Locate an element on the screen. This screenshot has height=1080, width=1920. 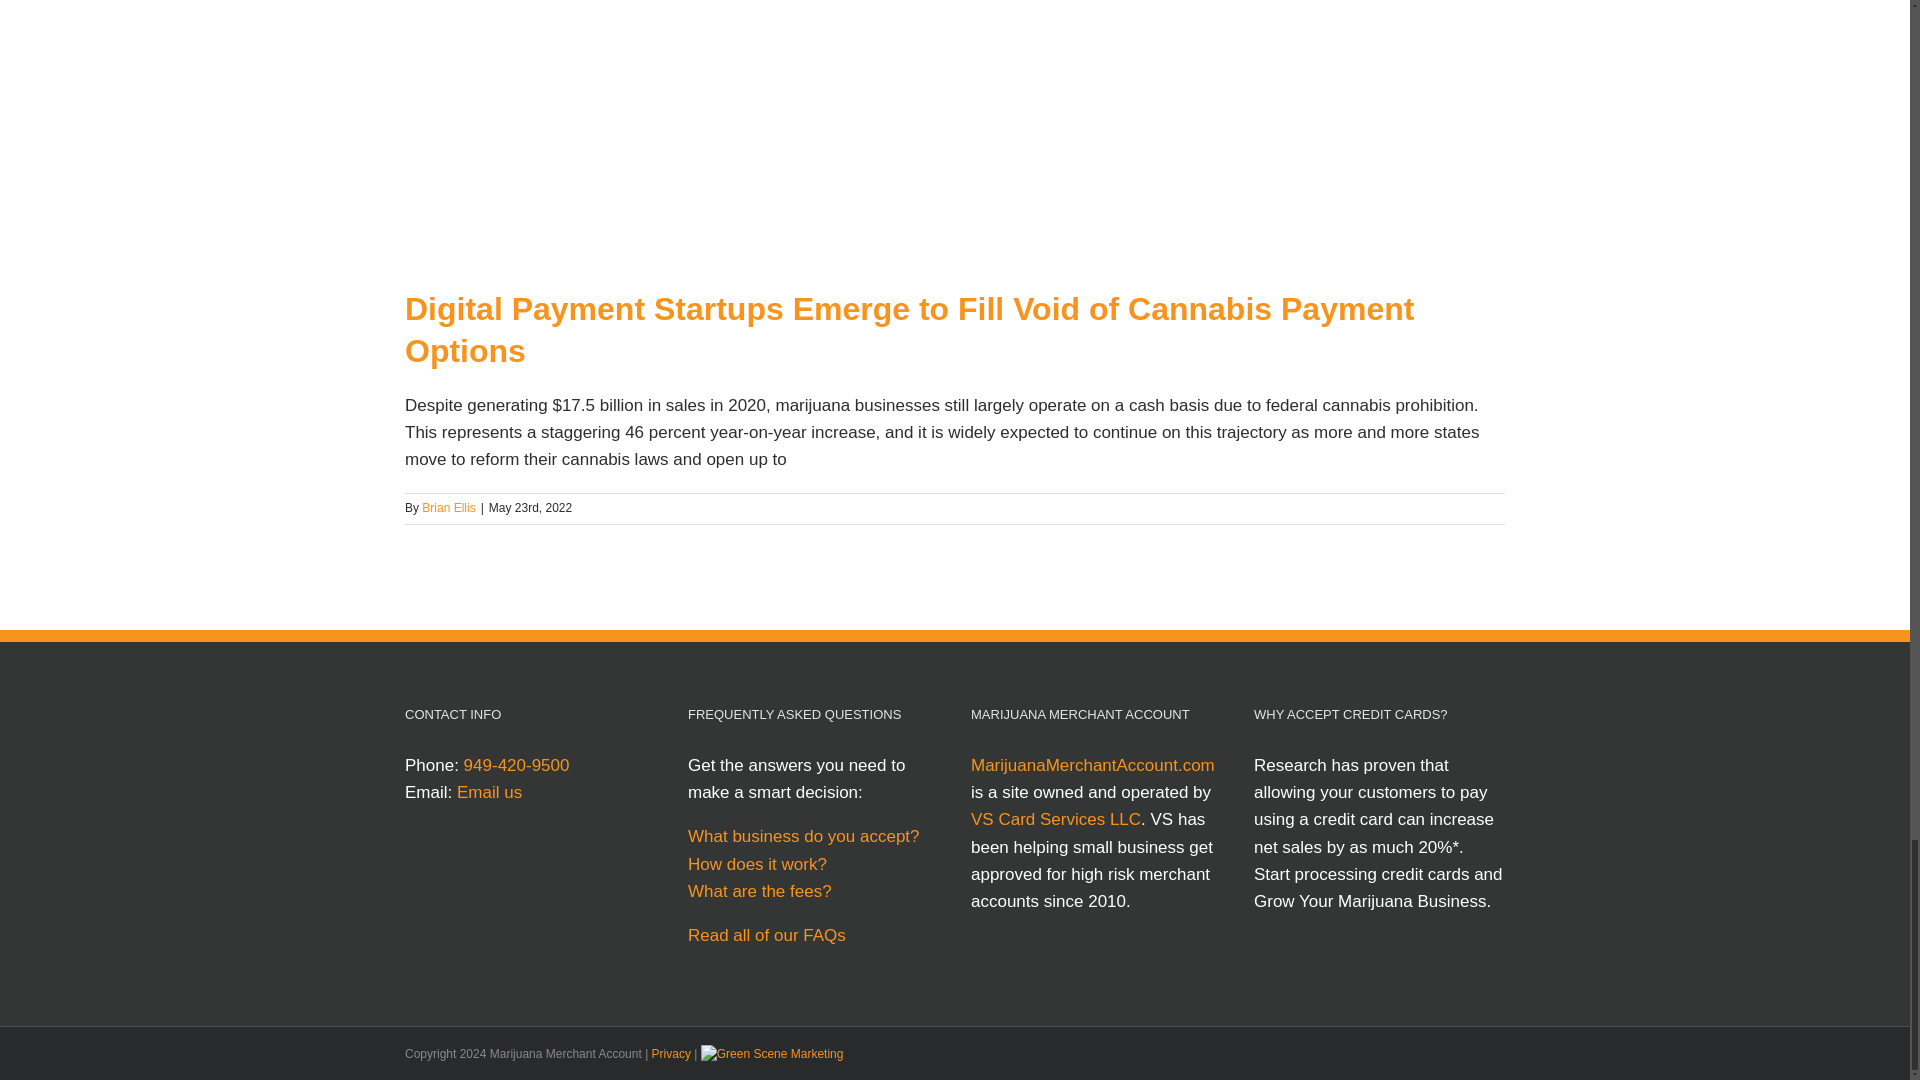
Privacy is located at coordinates (672, 1053).